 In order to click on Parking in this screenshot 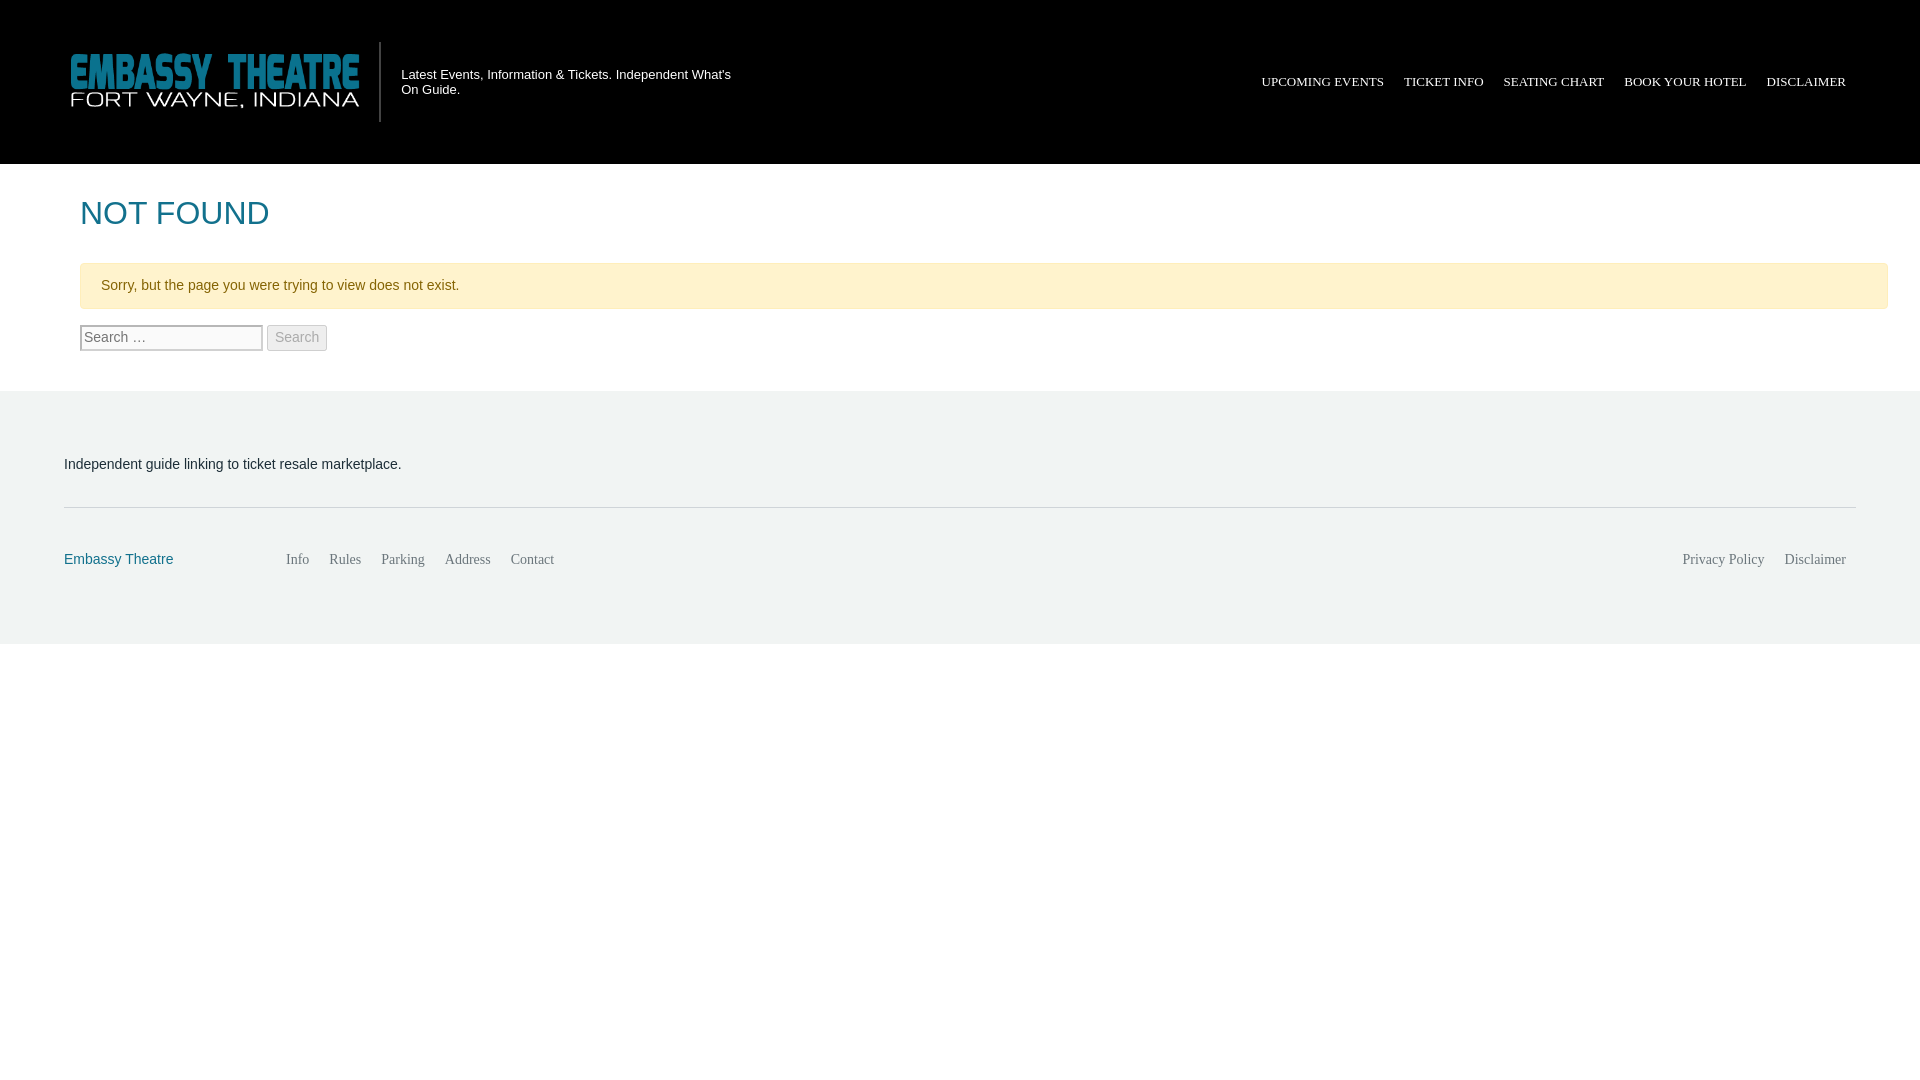, I will do `click(402, 560)`.